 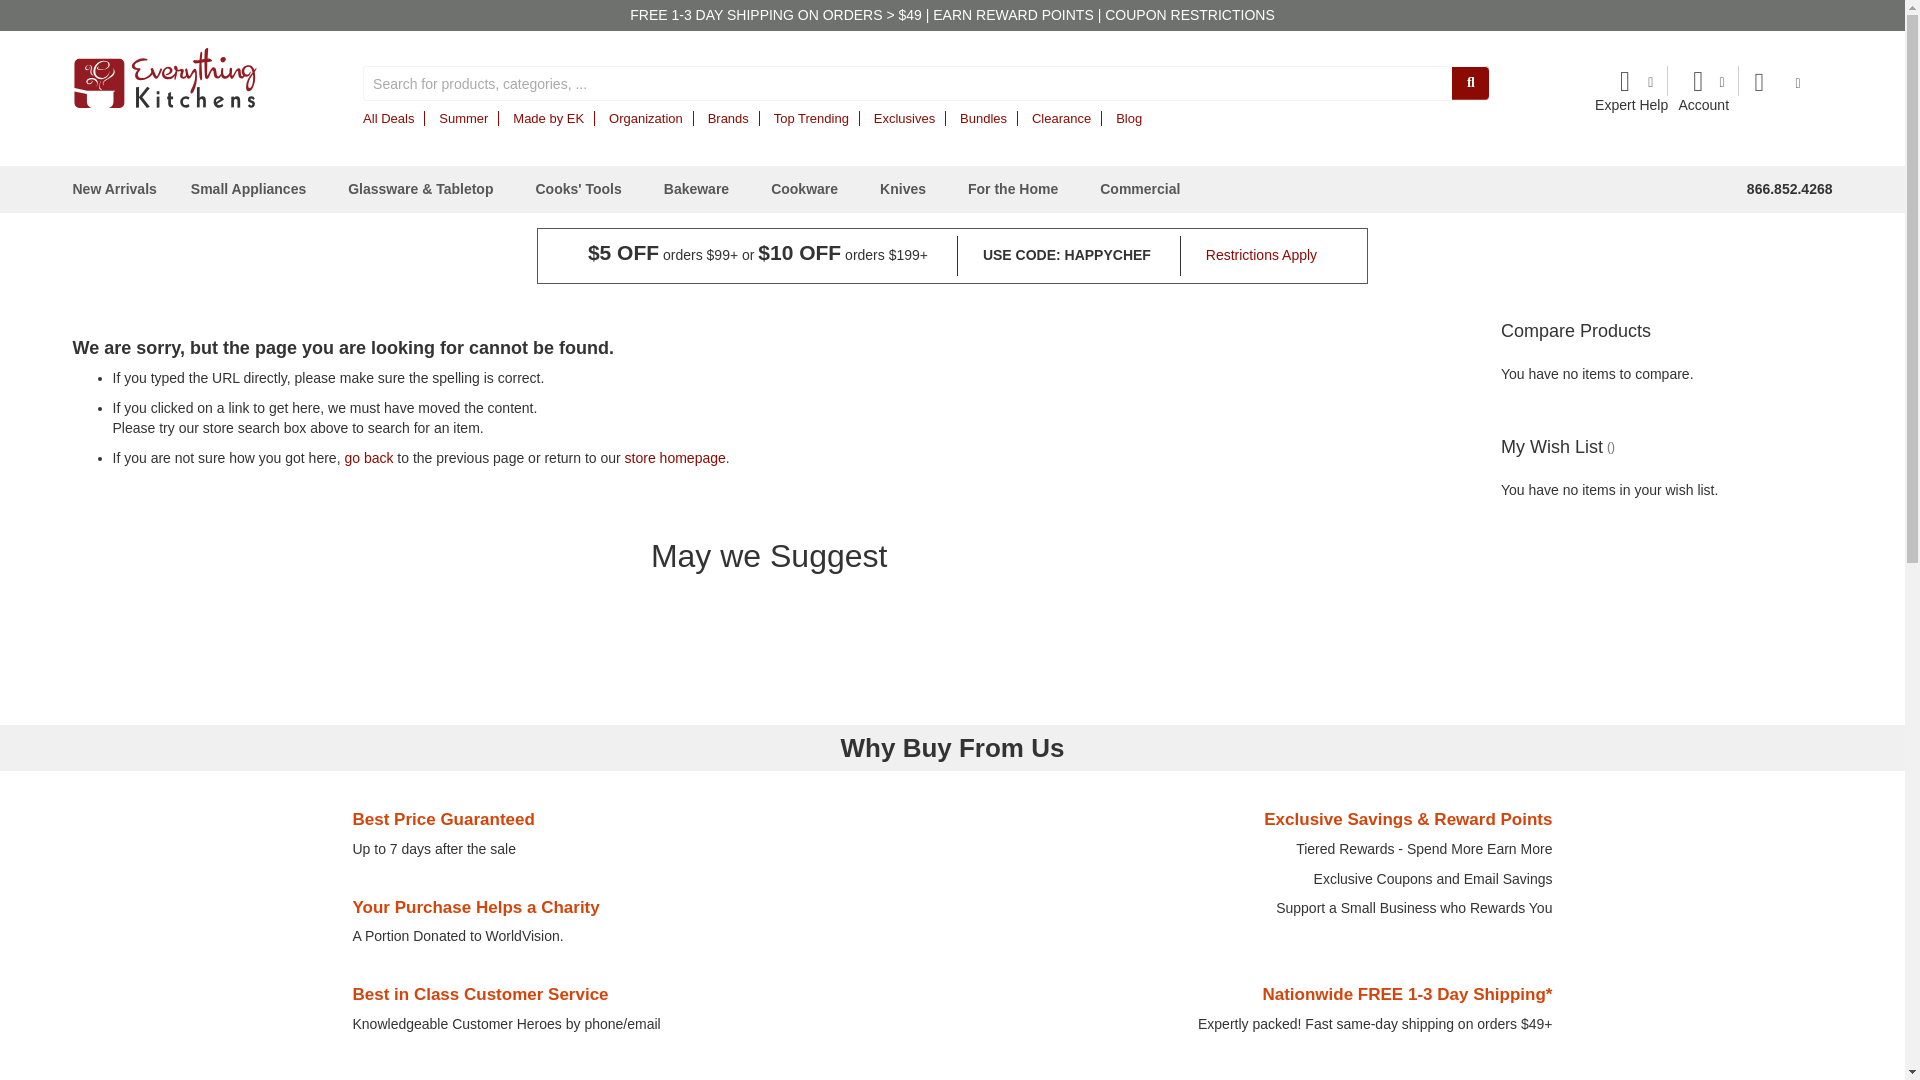 I want to click on Brands, so click(x=728, y=118).